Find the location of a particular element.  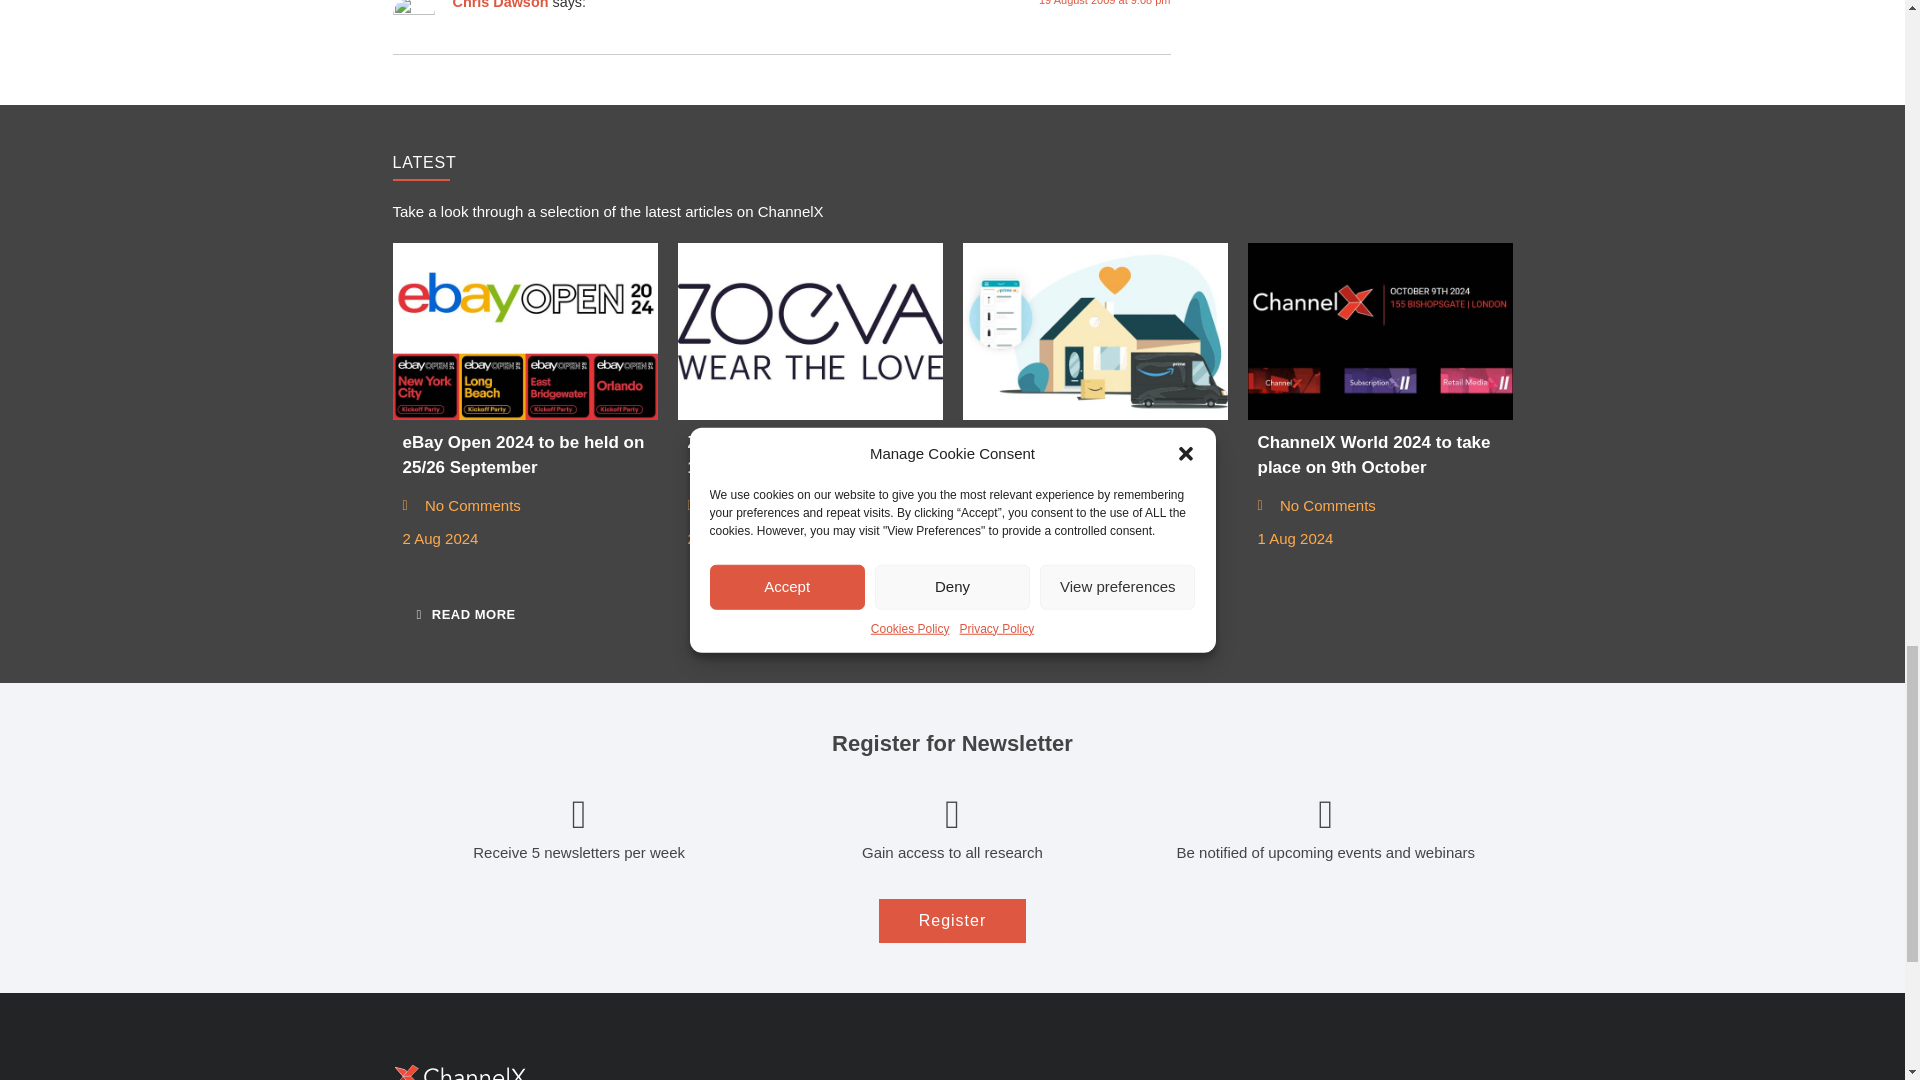

eBay Open 2024 to be held on 25-26 September is located at coordinates (524, 332).